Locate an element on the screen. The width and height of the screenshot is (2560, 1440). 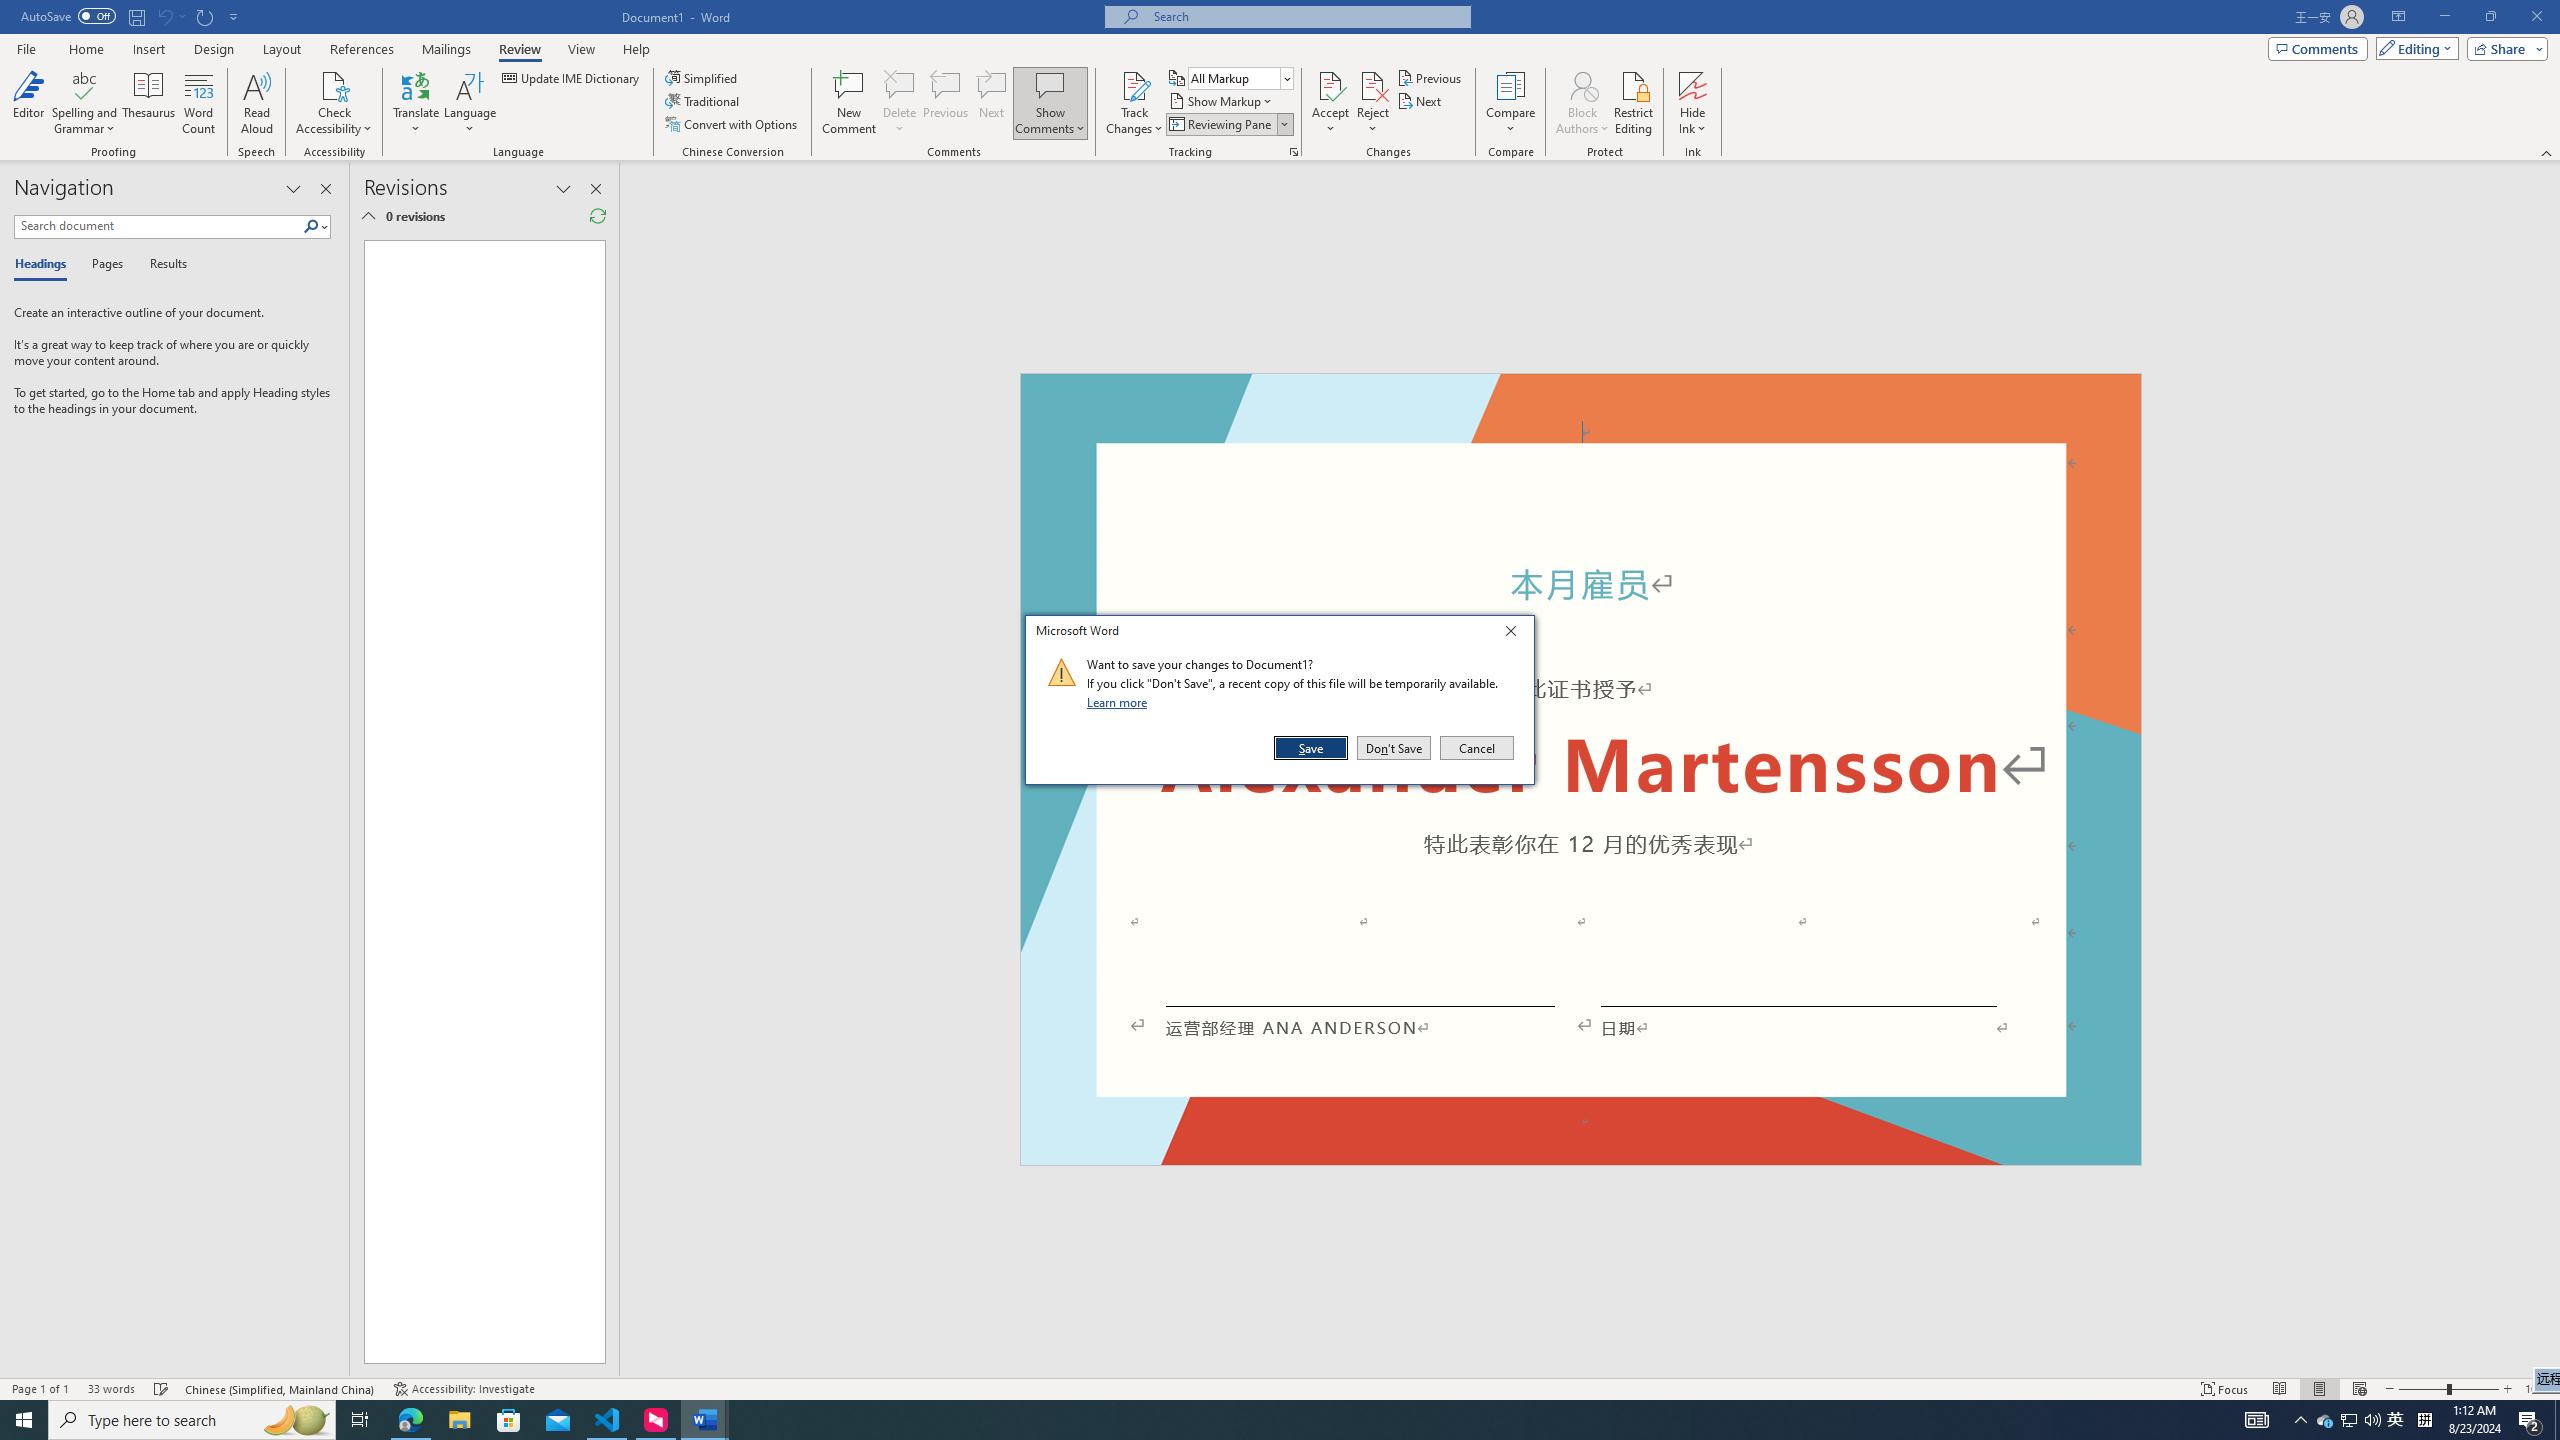
Block Authors is located at coordinates (1582, 103).